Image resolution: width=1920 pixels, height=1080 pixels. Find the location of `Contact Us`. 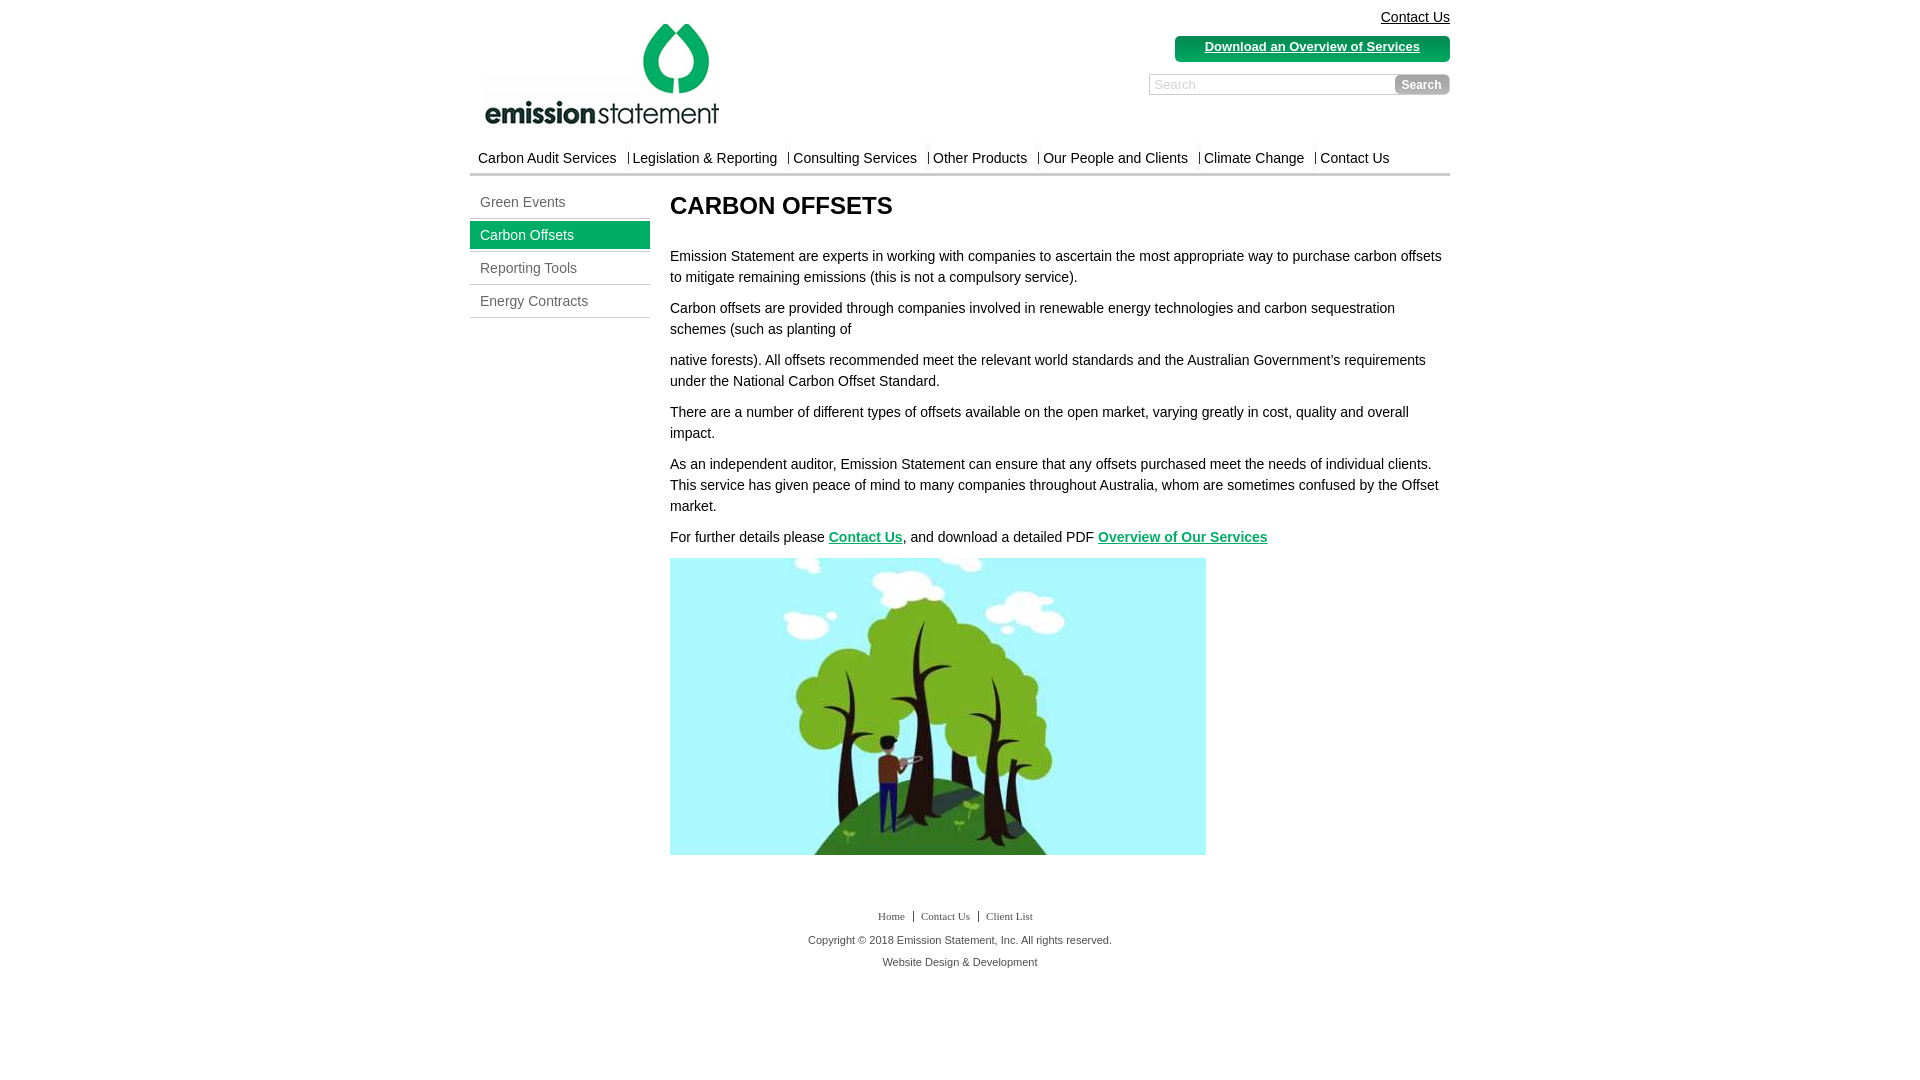

Contact Us is located at coordinates (866, 537).